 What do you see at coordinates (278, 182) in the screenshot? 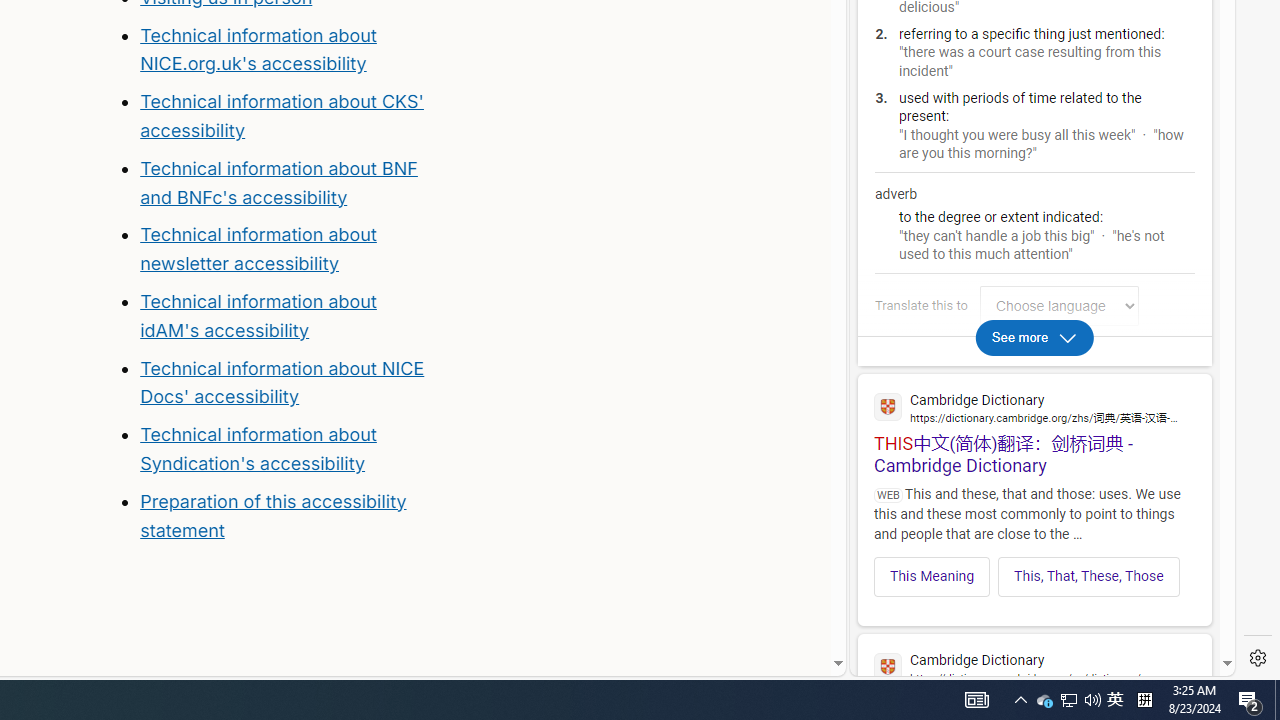
I see `Technical information about BNF and BNFc's accessibility` at bounding box center [278, 182].